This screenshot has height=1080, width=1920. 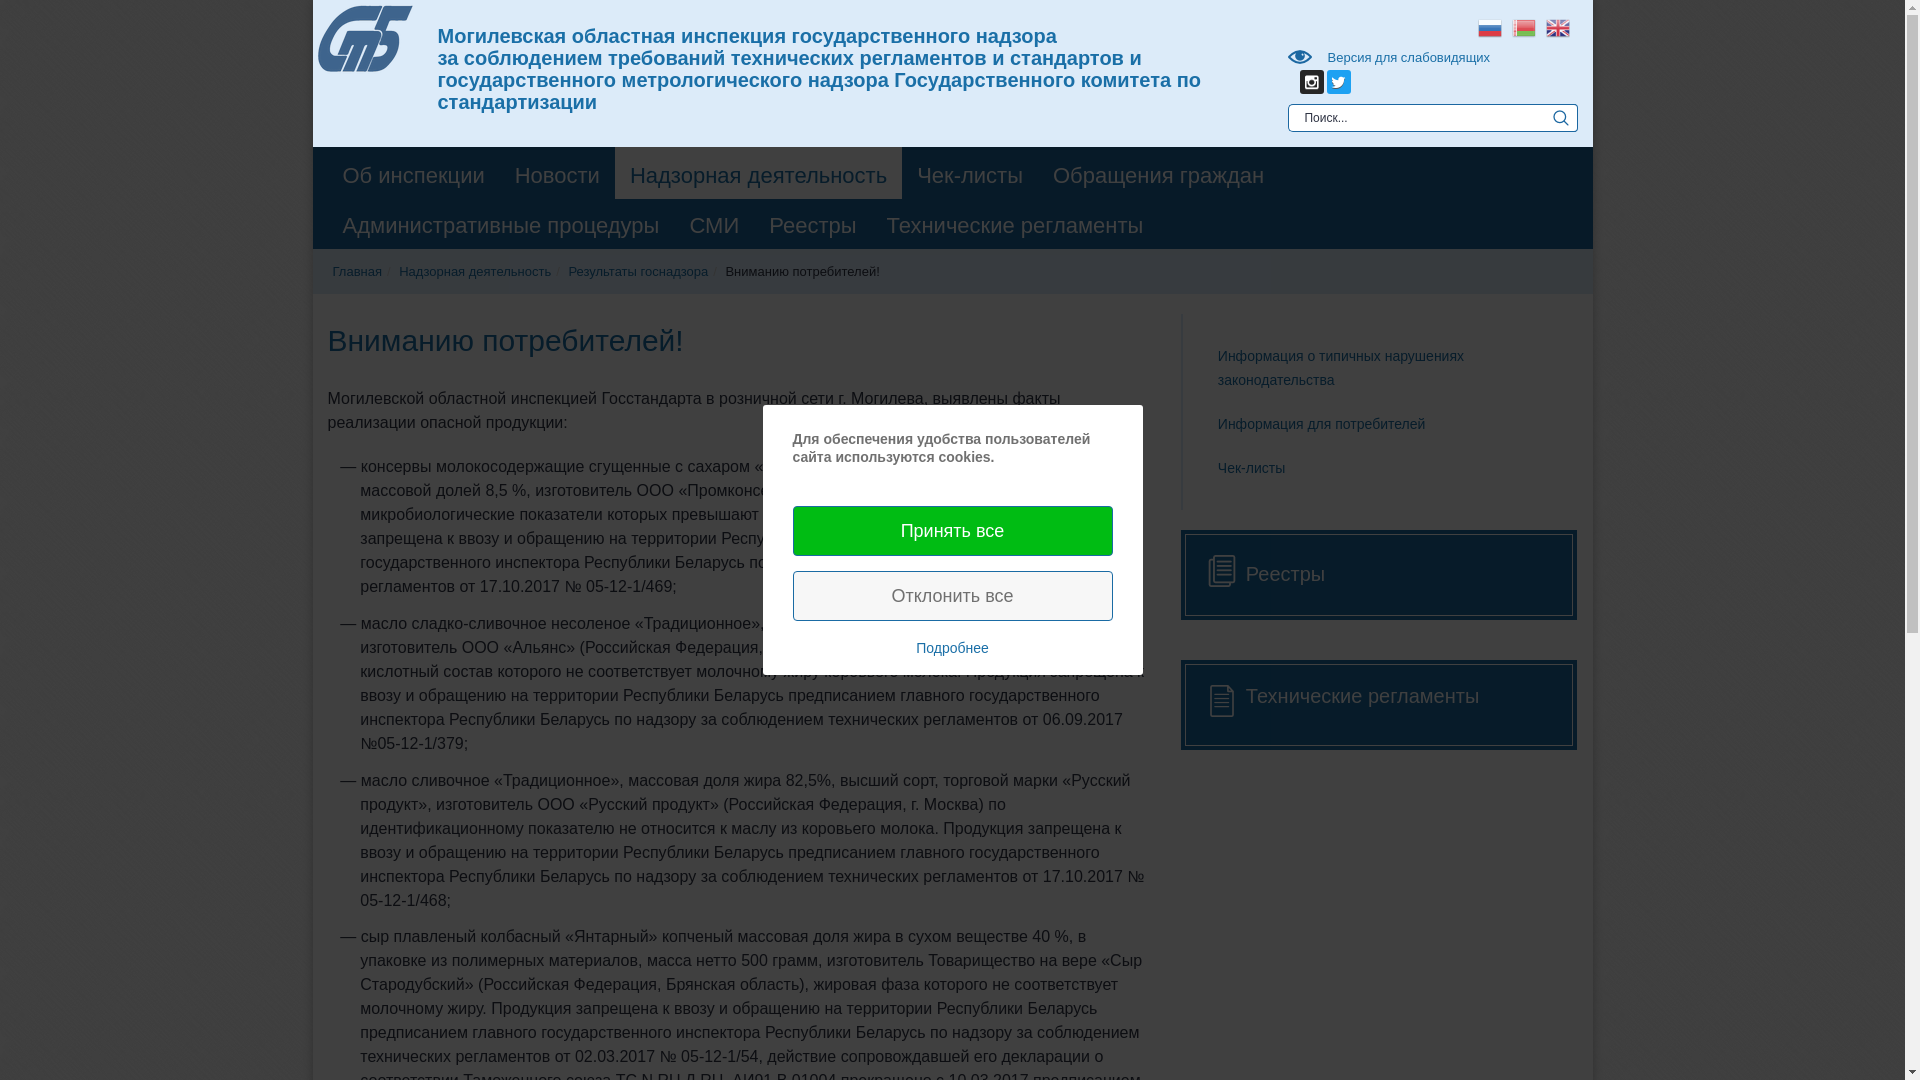 I want to click on Belarusian, so click(x=1523, y=26).